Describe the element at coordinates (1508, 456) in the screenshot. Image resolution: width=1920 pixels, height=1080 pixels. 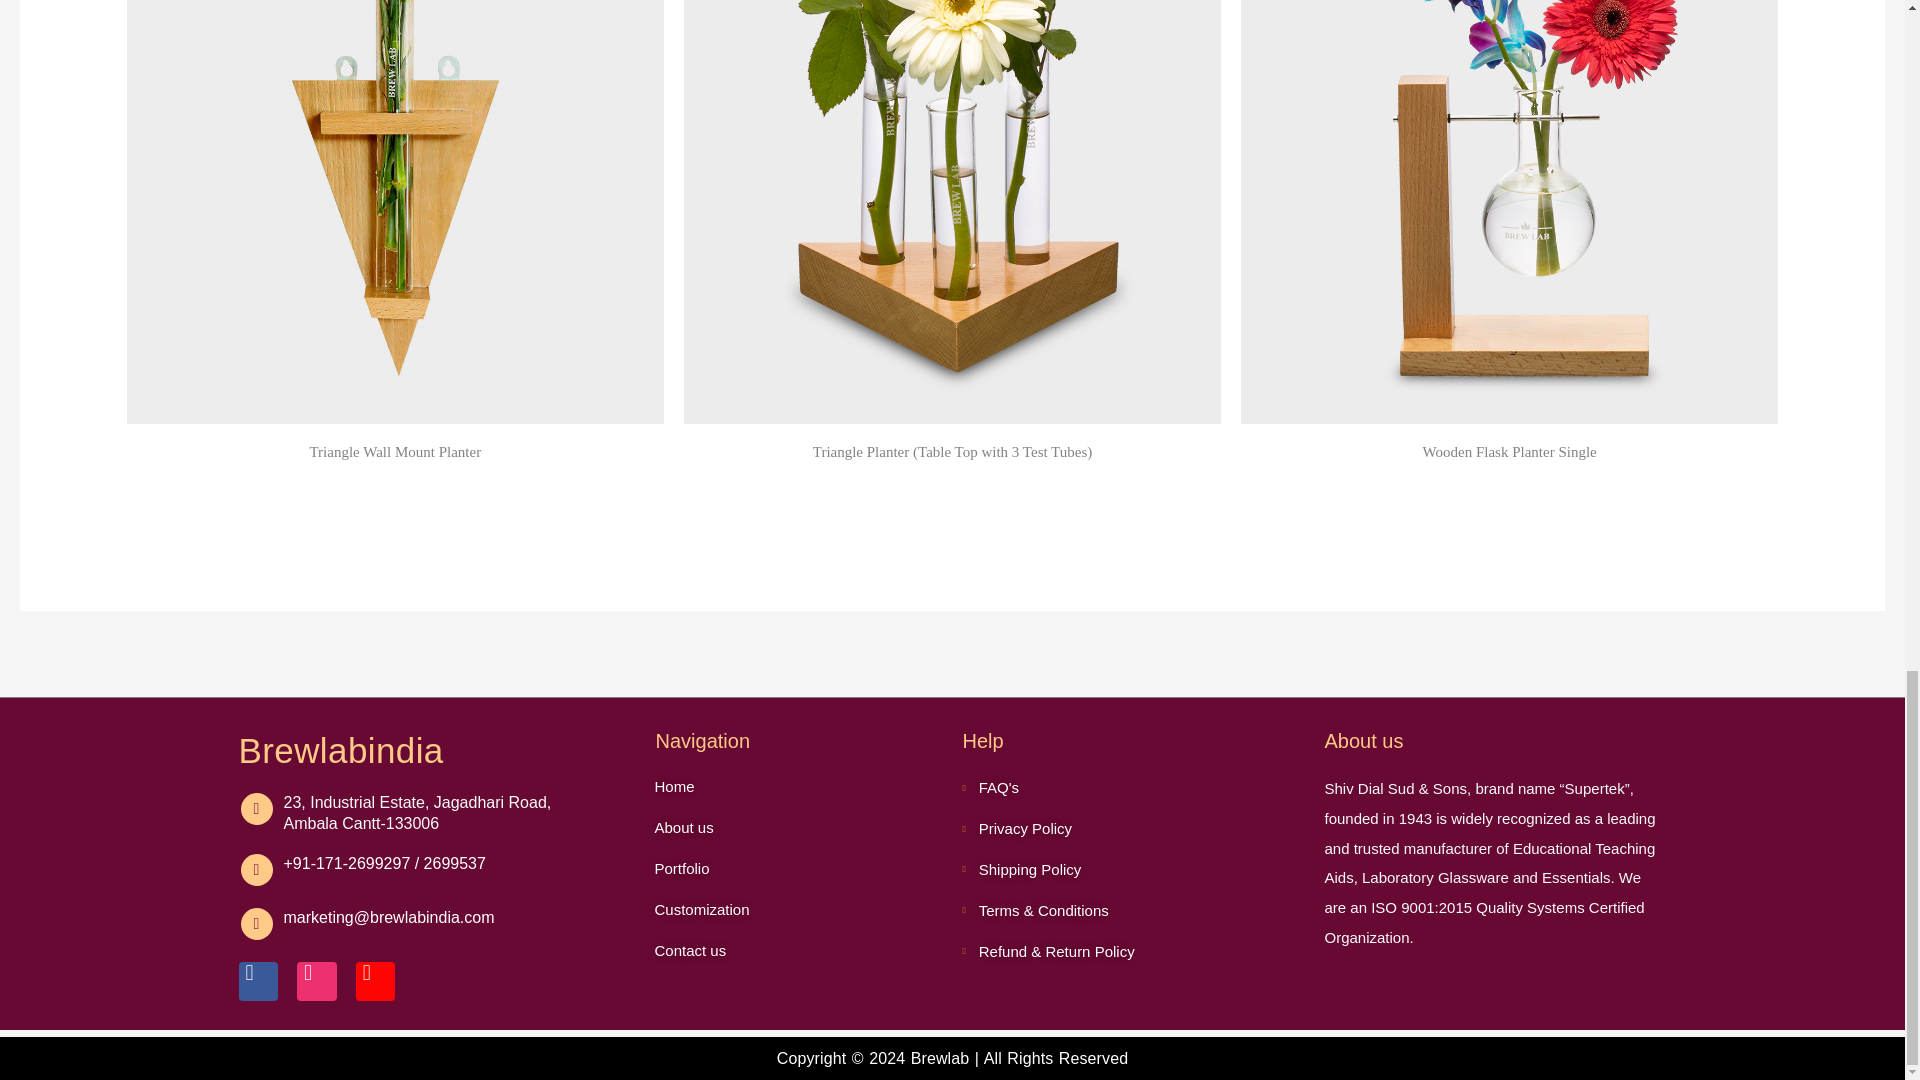
I see `Wooden Flask Planter Single` at that location.